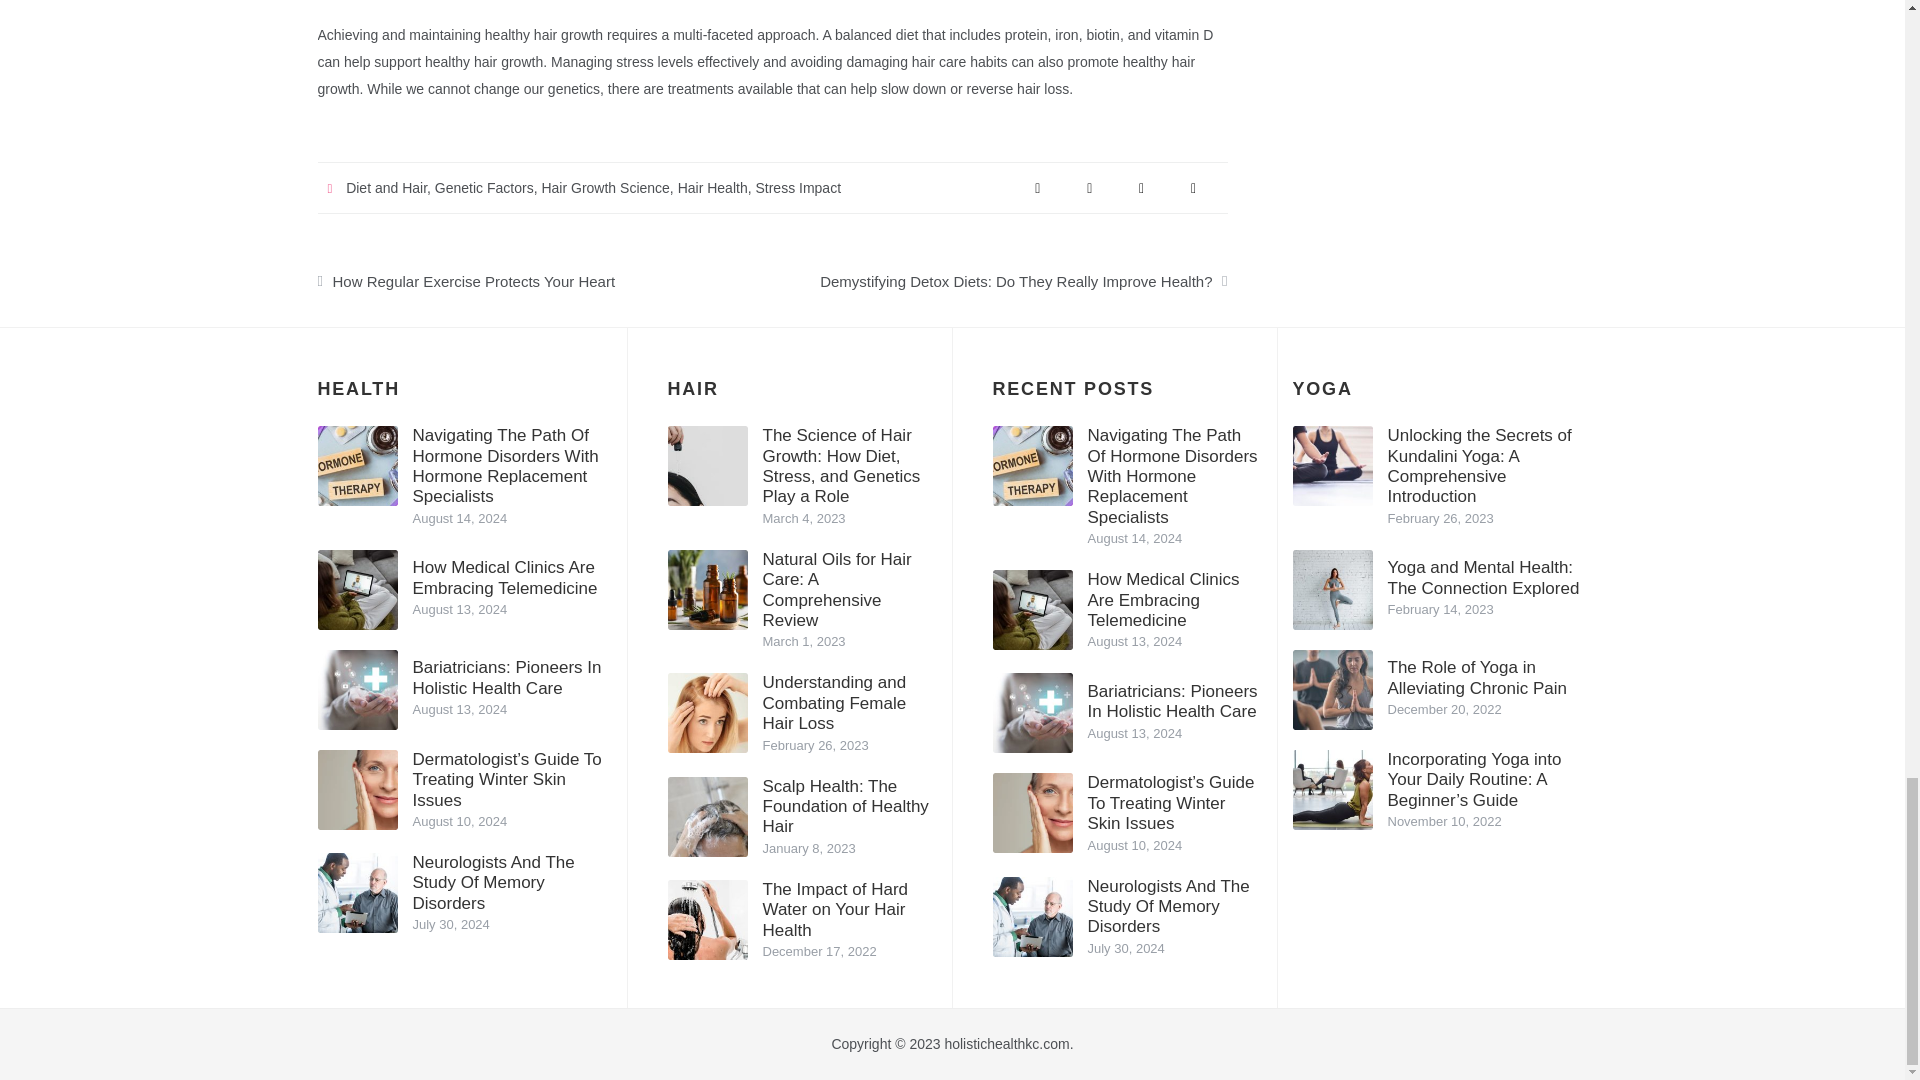 Image resolution: width=1920 pixels, height=1080 pixels. What do you see at coordinates (1000, 276) in the screenshot?
I see `Demystifying Detox Diets: Do They Really Improve Health?` at bounding box center [1000, 276].